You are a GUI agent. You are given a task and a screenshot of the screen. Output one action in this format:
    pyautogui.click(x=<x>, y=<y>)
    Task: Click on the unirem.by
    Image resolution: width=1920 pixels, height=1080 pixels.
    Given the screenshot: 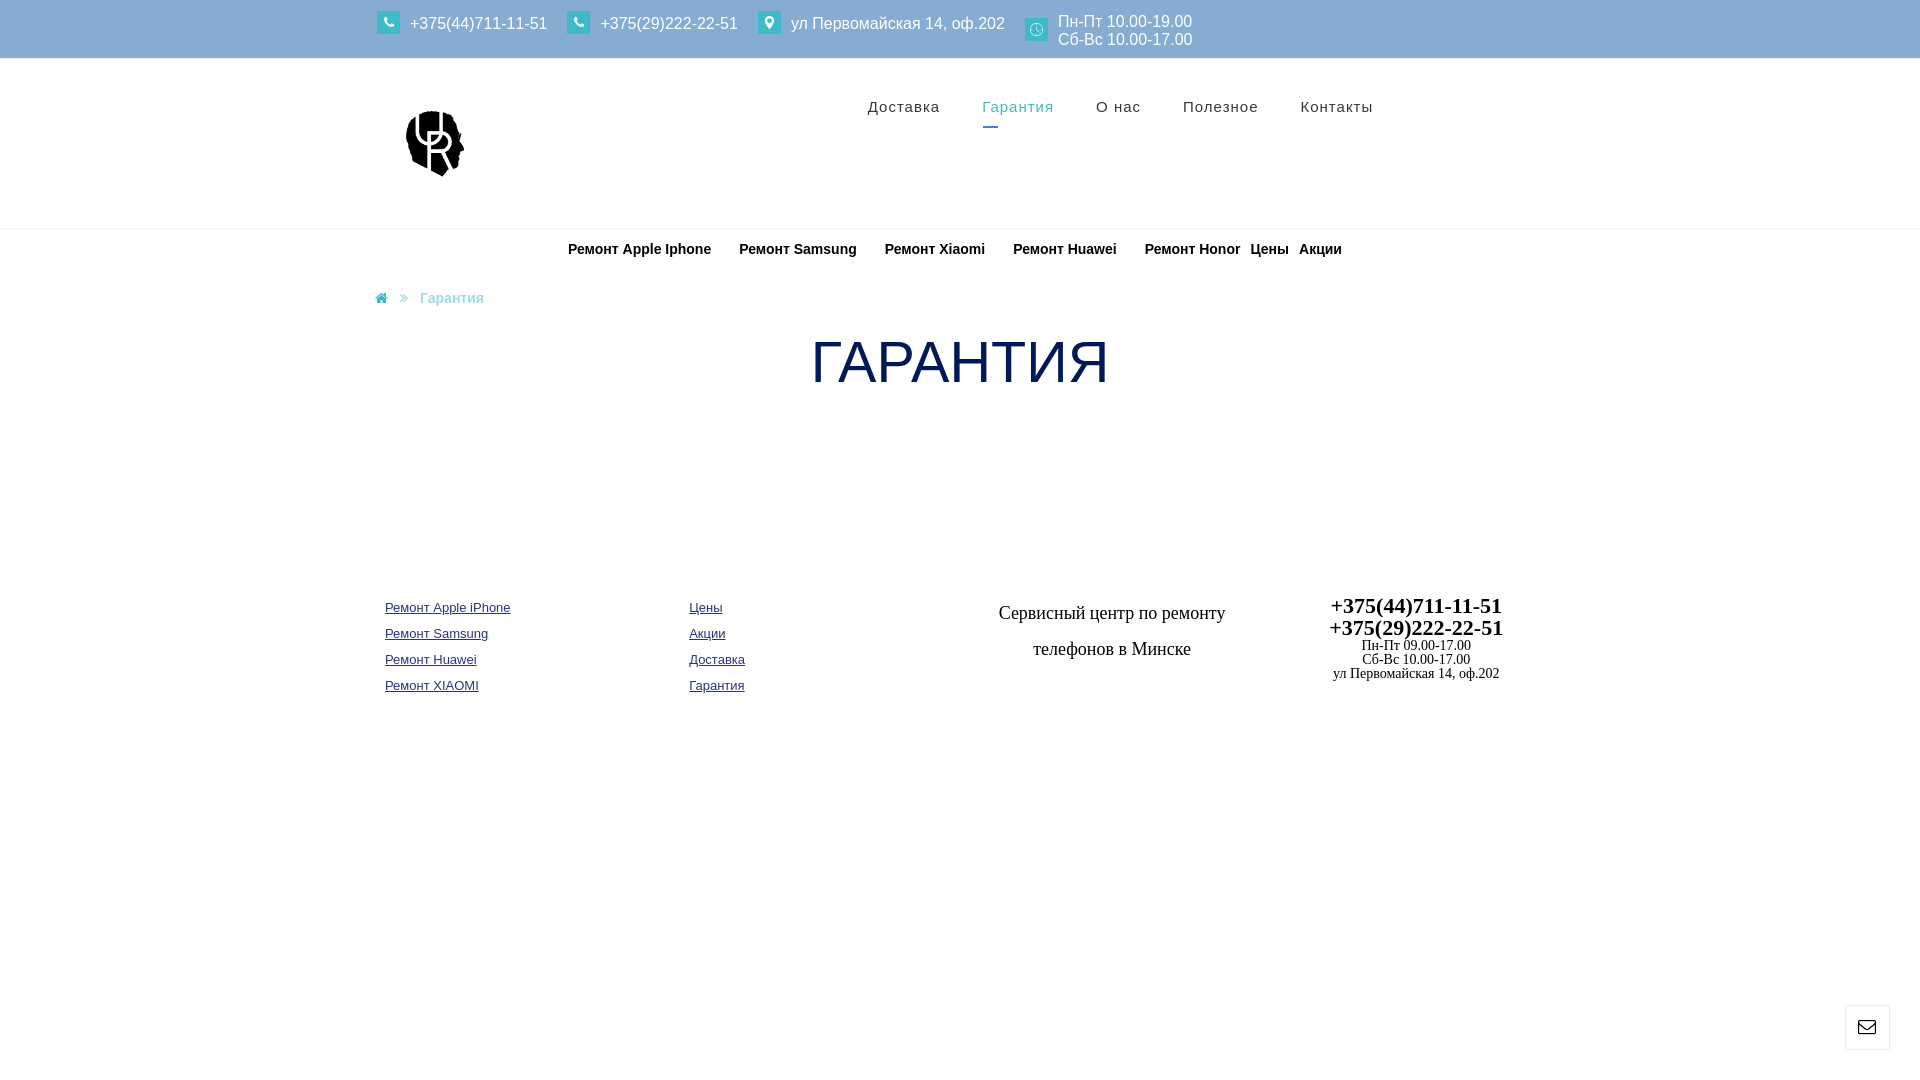 What is the action you would take?
    pyautogui.click(x=435, y=143)
    